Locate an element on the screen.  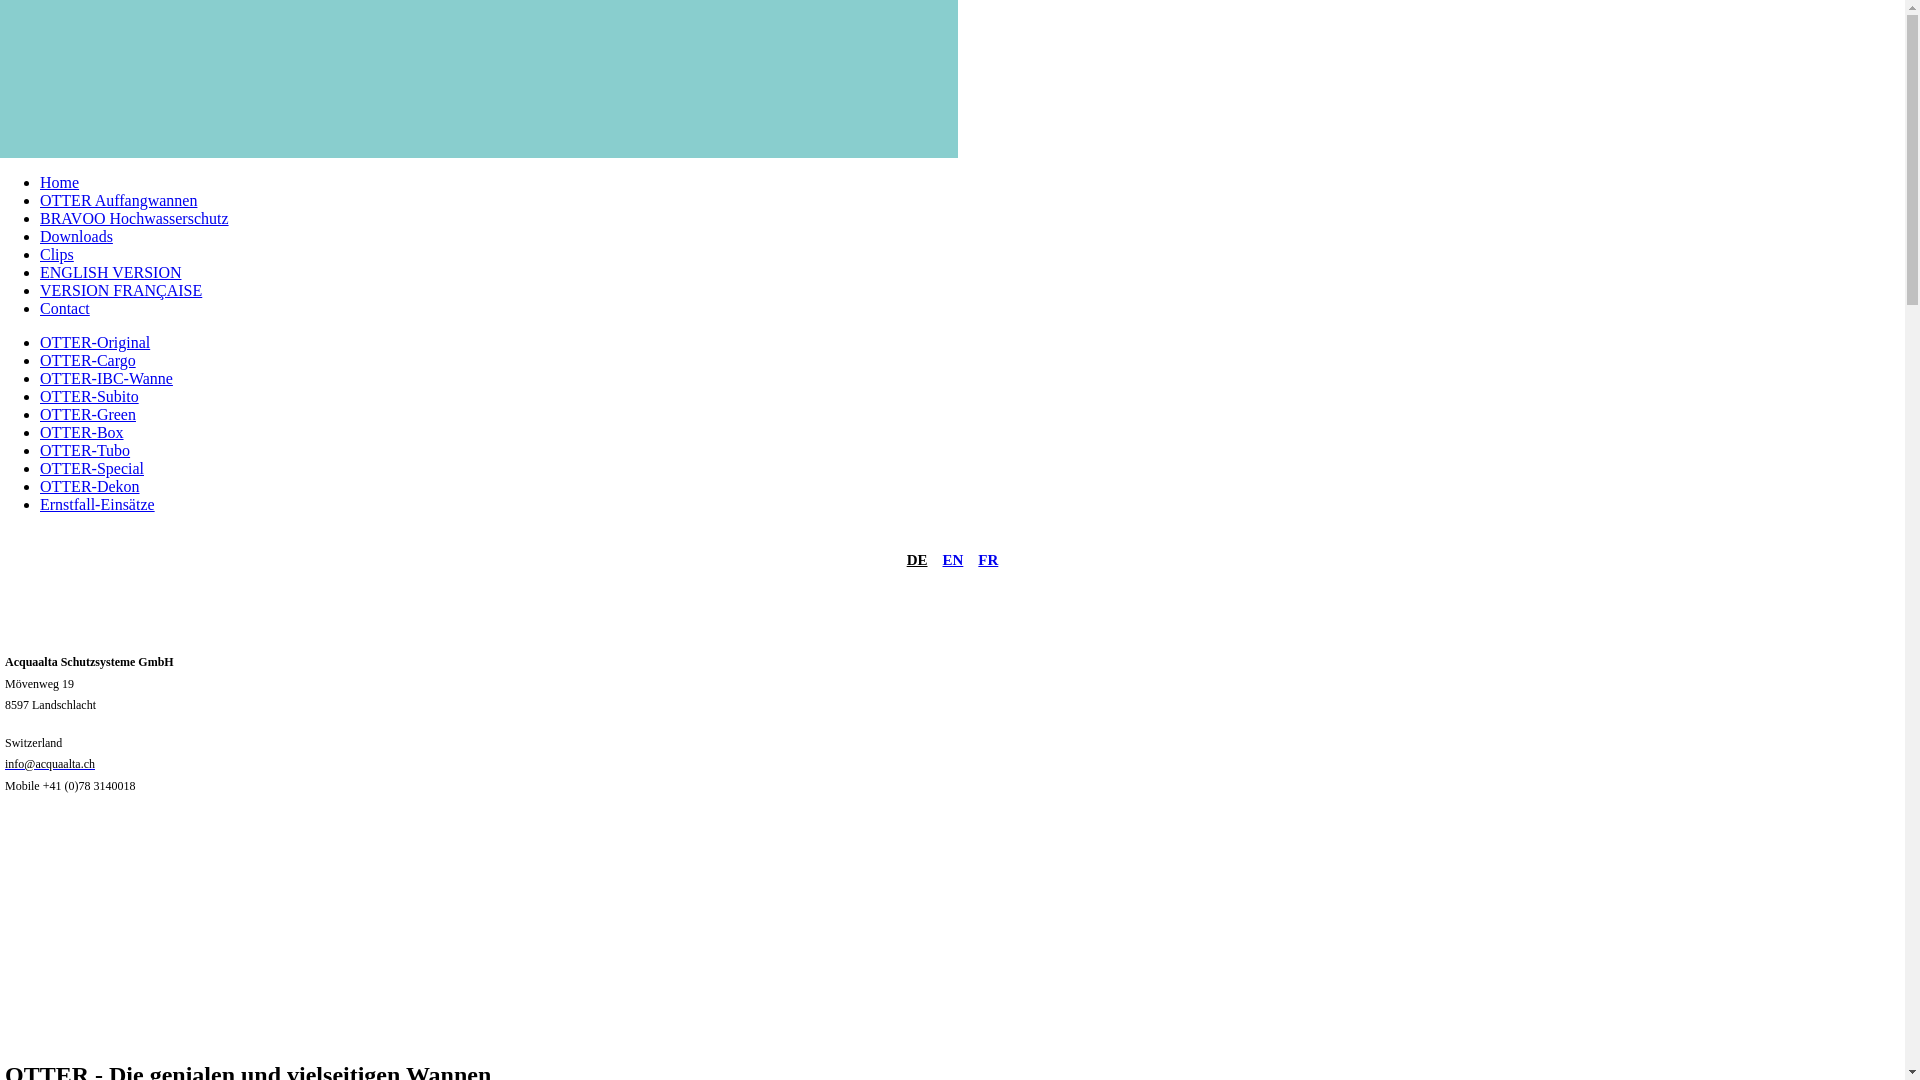
OTTER-Subito is located at coordinates (90, 396).